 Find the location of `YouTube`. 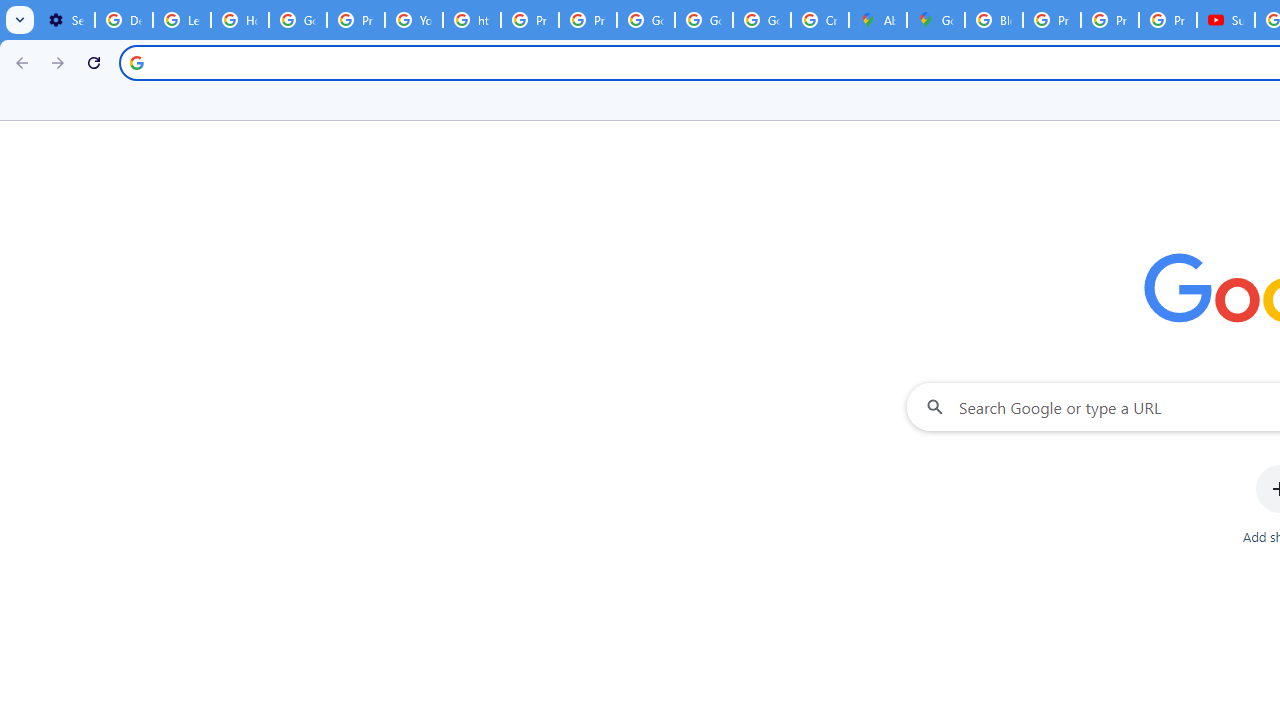

YouTube is located at coordinates (414, 20).